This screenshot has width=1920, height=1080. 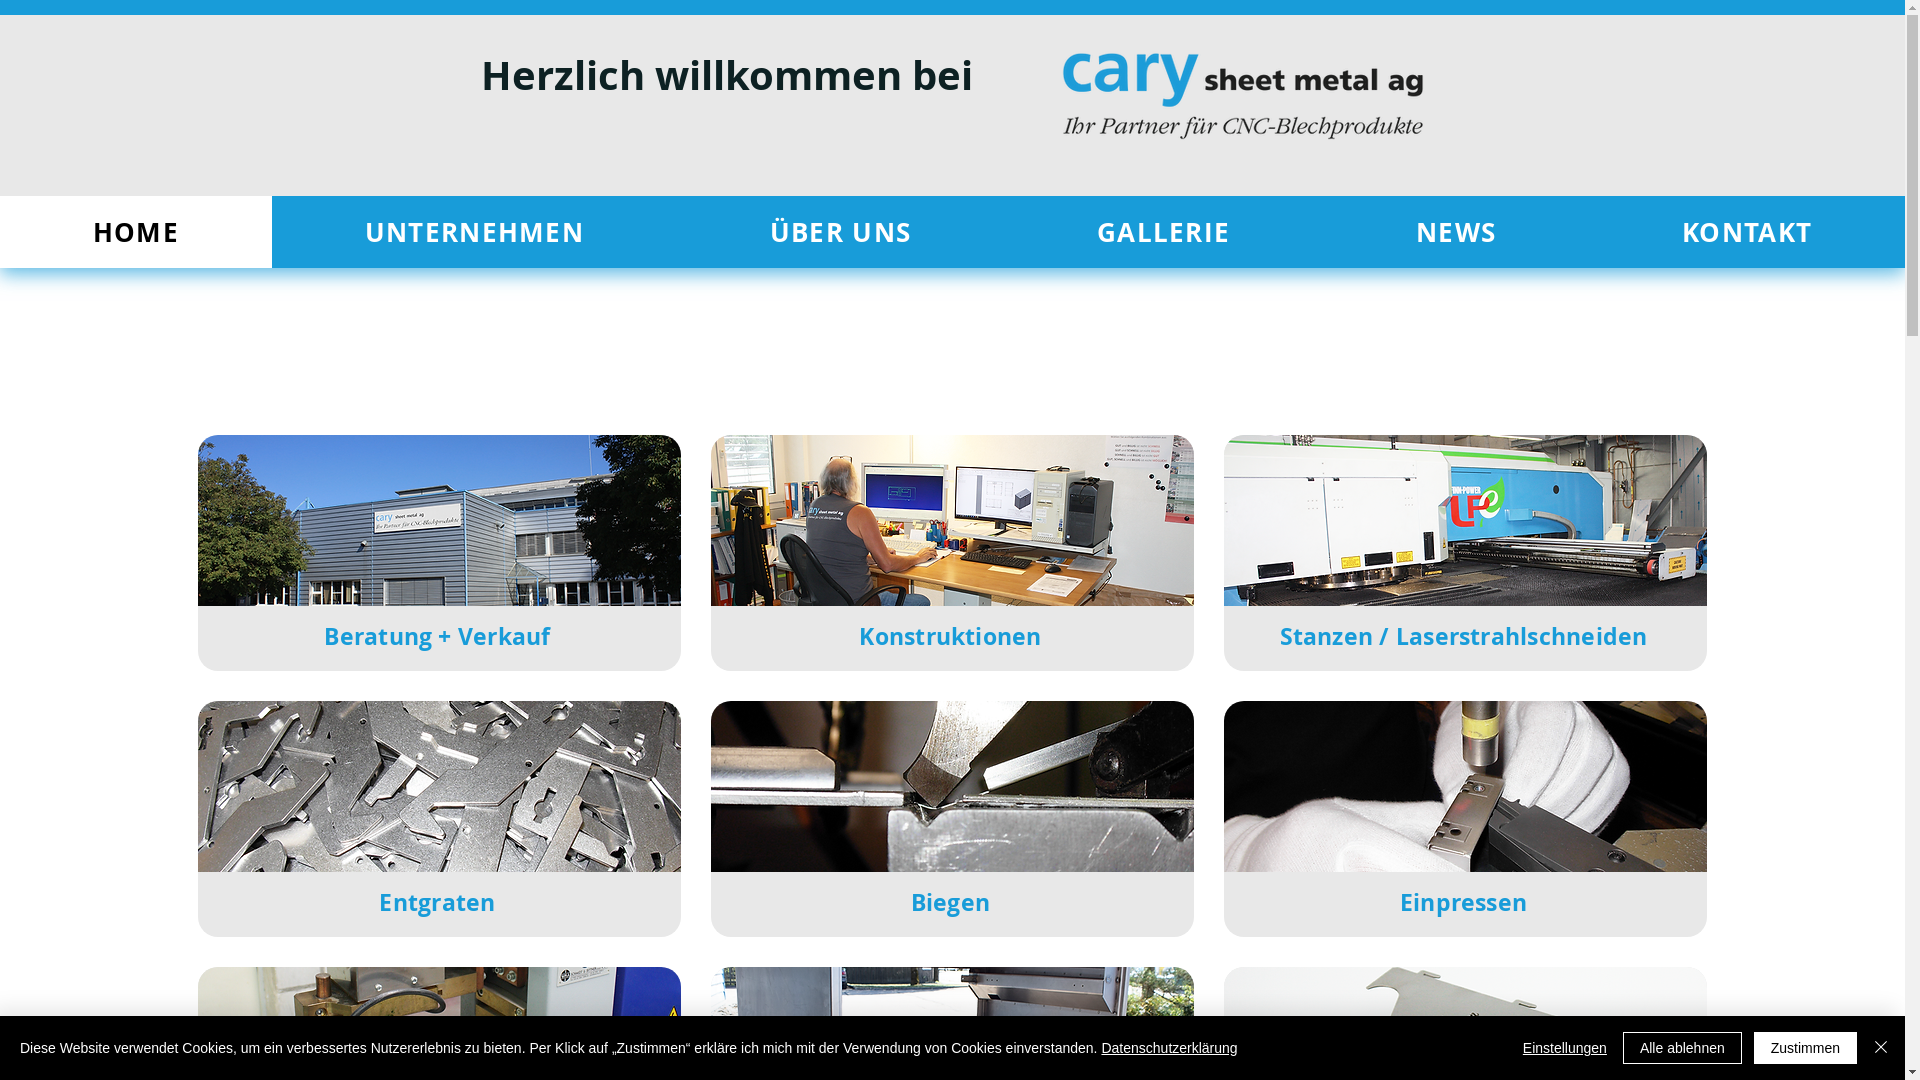 I want to click on Konstruktionen, so click(x=950, y=636).